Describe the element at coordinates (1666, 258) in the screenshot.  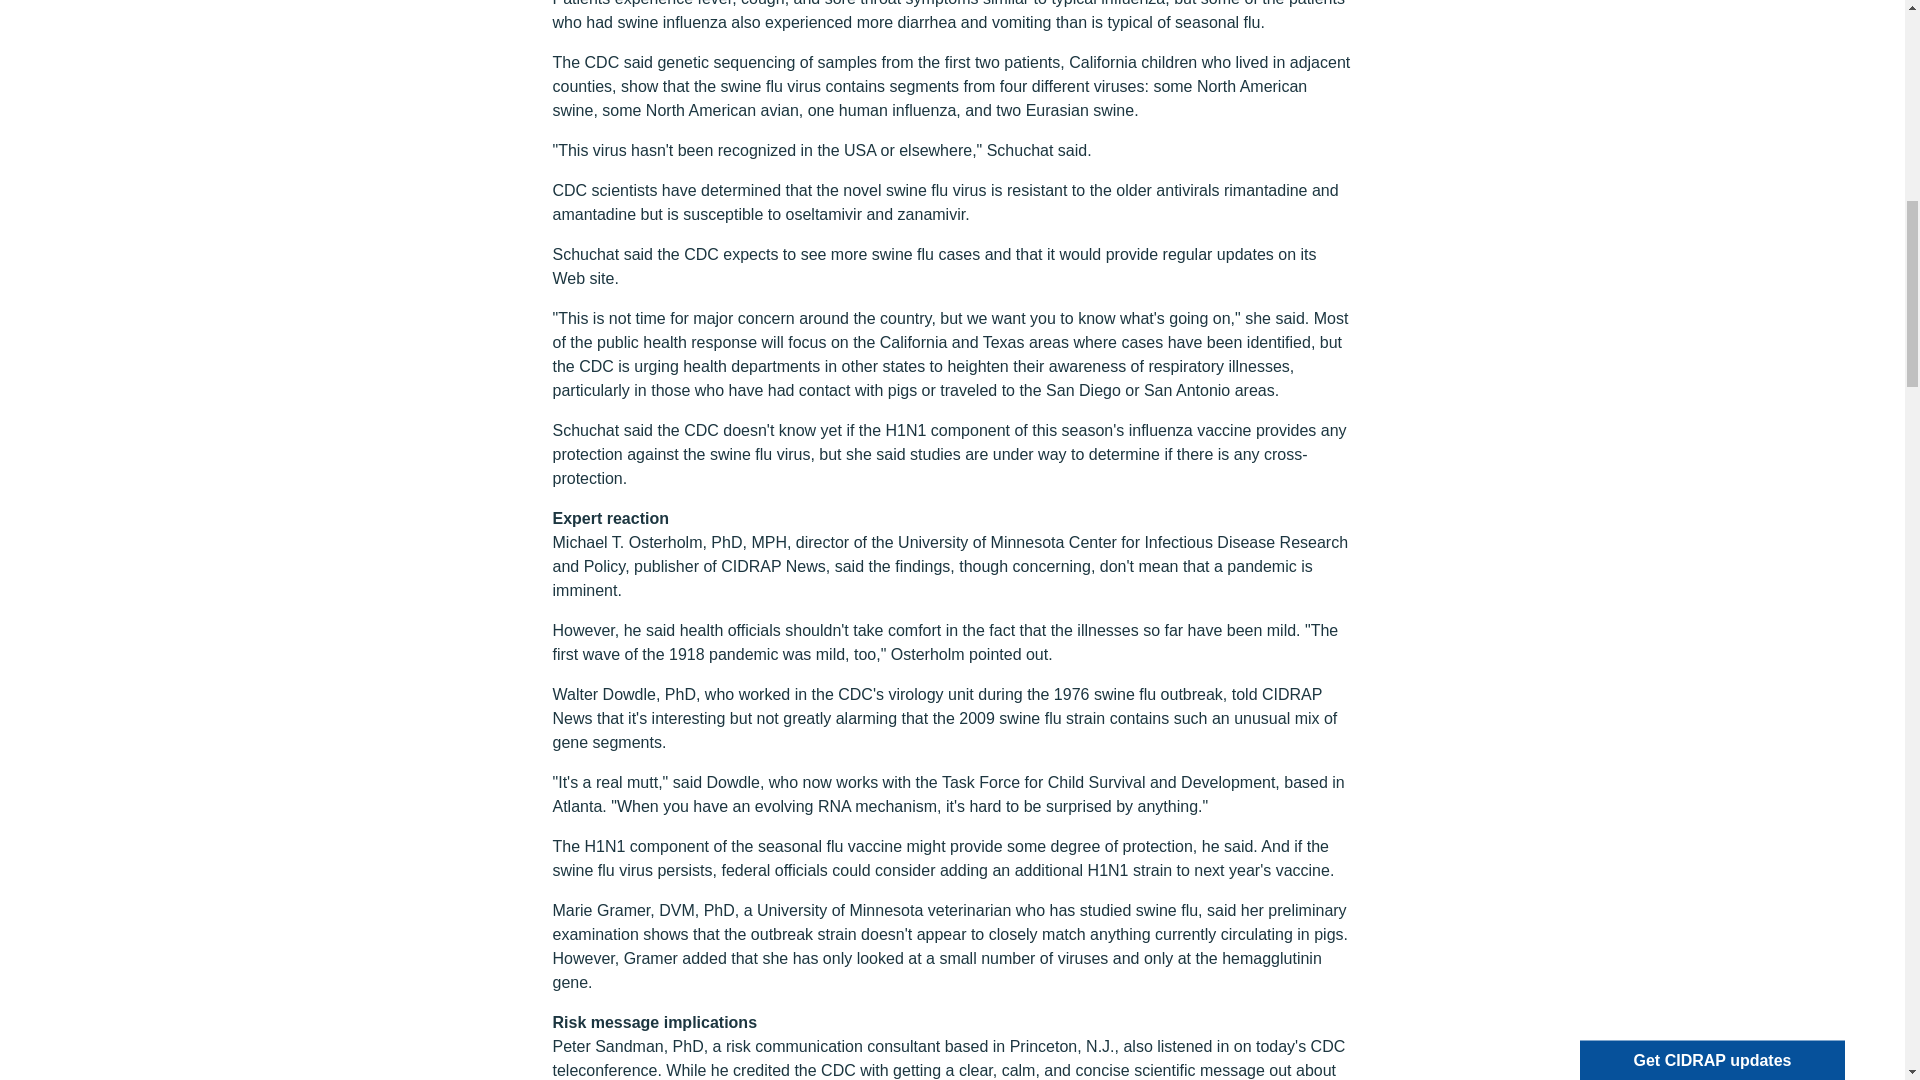
I see `Subscribe` at that location.